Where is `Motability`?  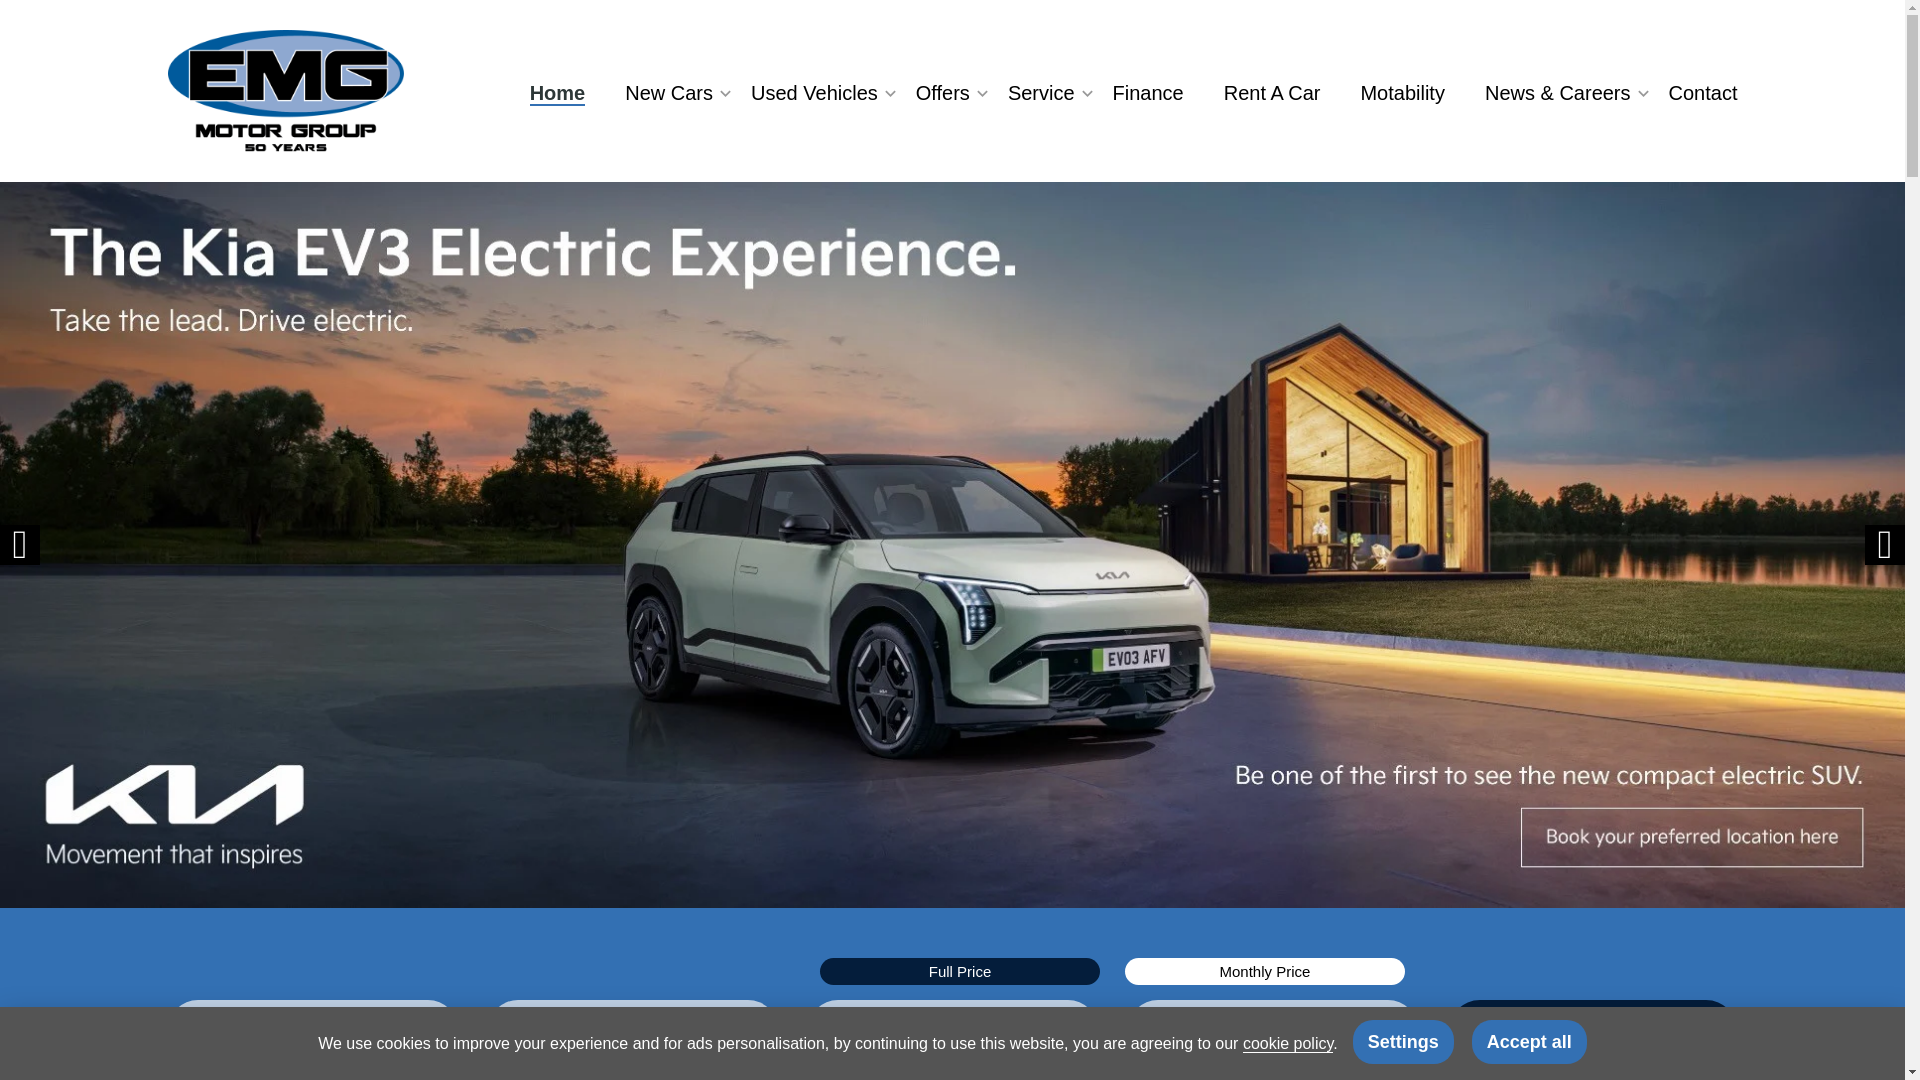
Motability is located at coordinates (1402, 92).